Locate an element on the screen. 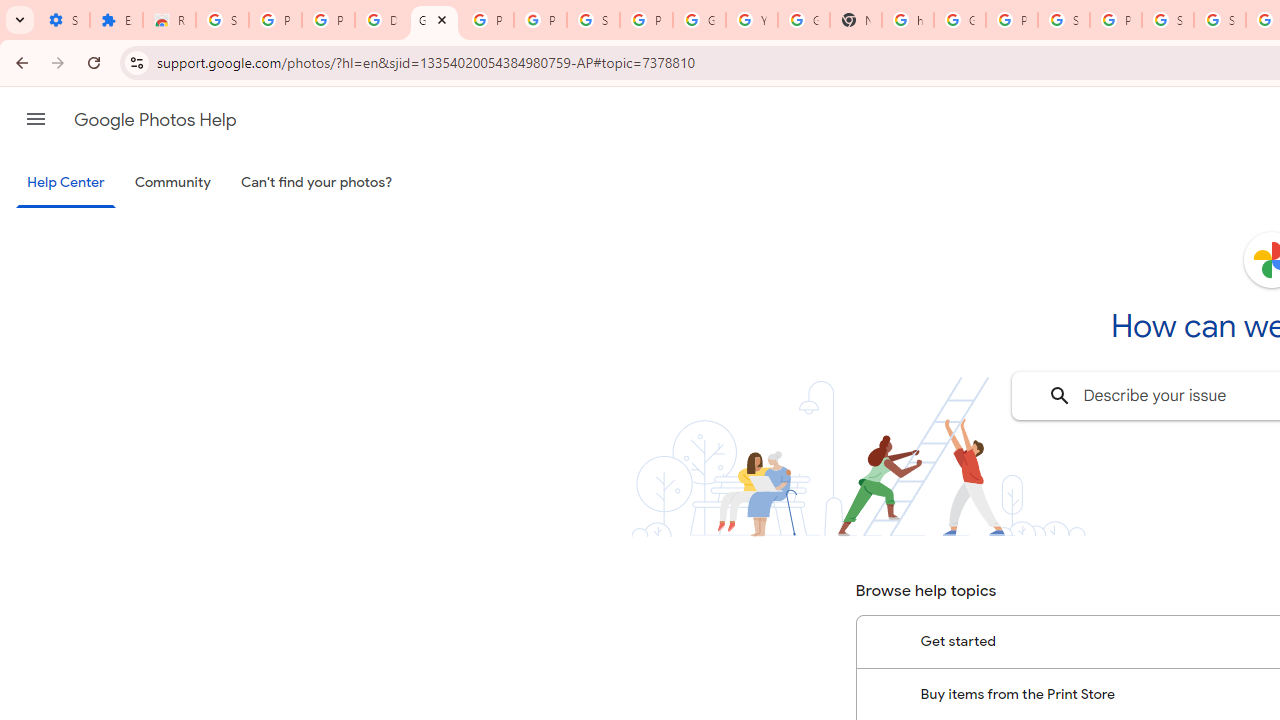 This screenshot has height=720, width=1280. YouTube is located at coordinates (752, 20).